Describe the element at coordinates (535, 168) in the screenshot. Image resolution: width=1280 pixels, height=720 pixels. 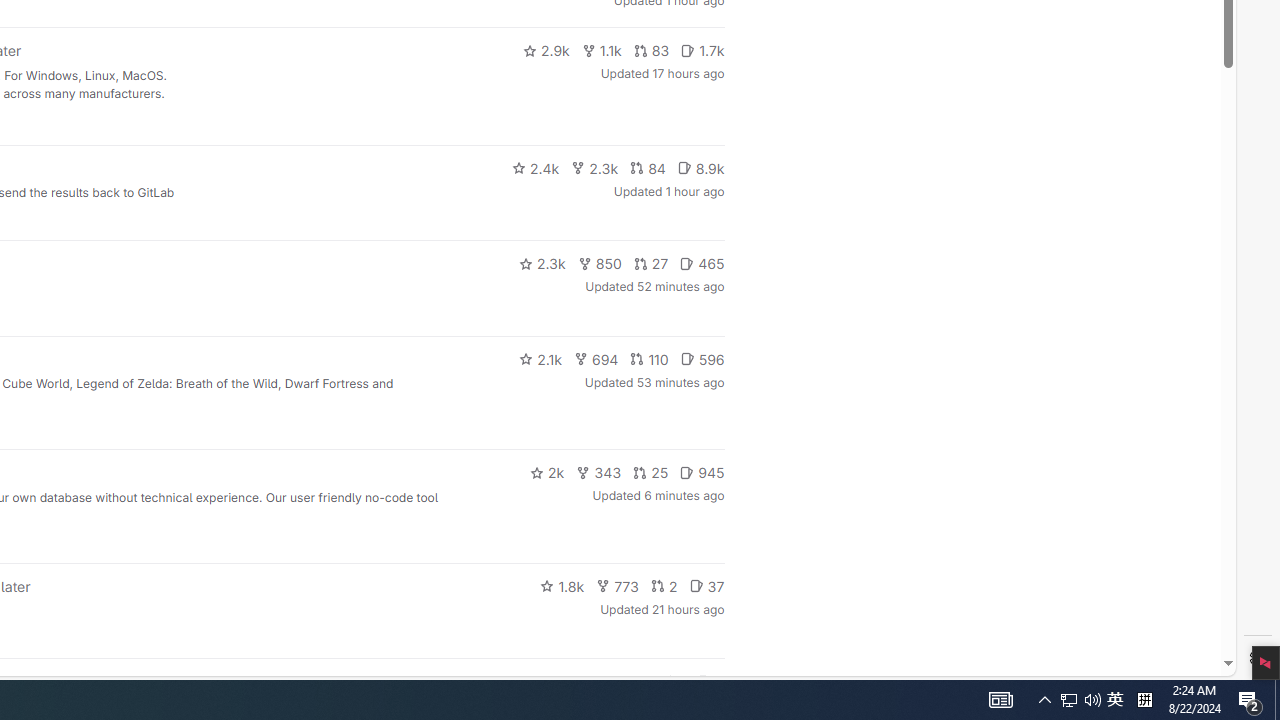
I see `2.4k` at that location.